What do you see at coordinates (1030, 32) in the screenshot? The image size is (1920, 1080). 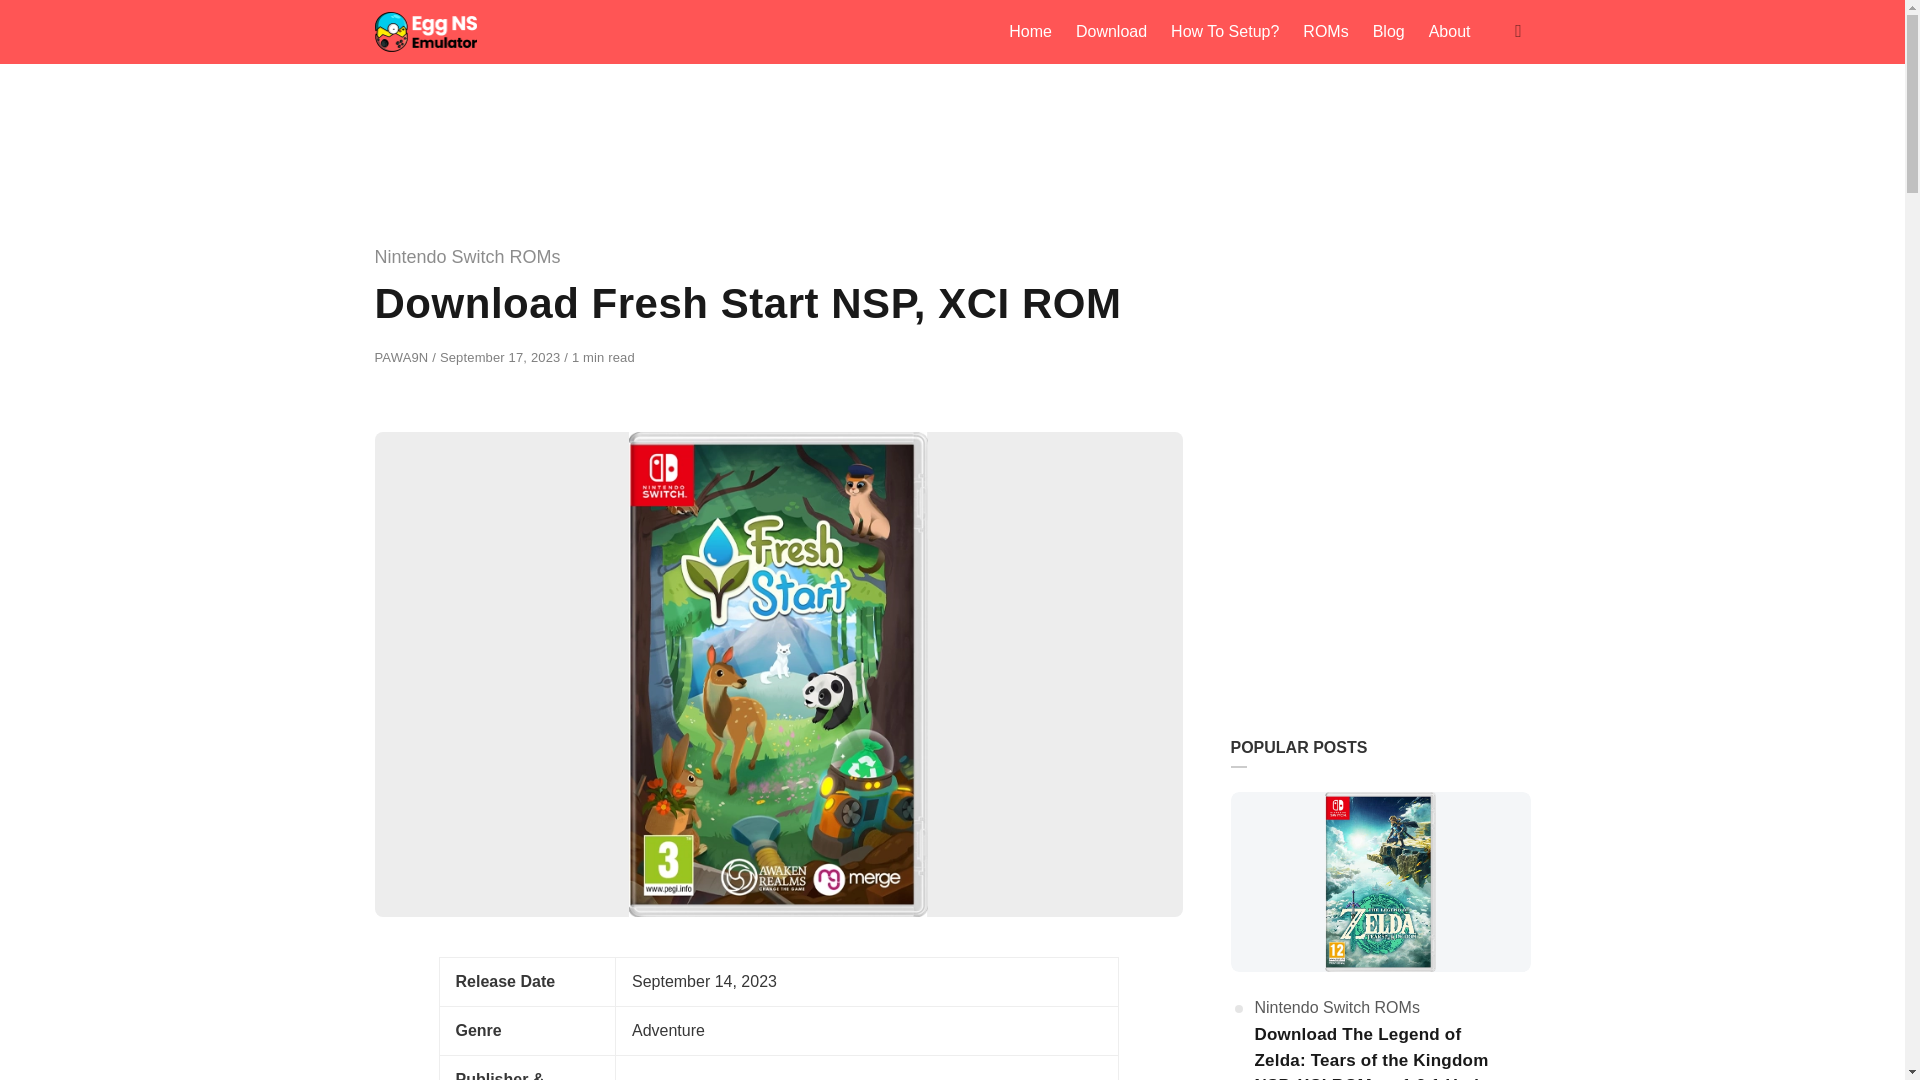 I see `Home` at bounding box center [1030, 32].